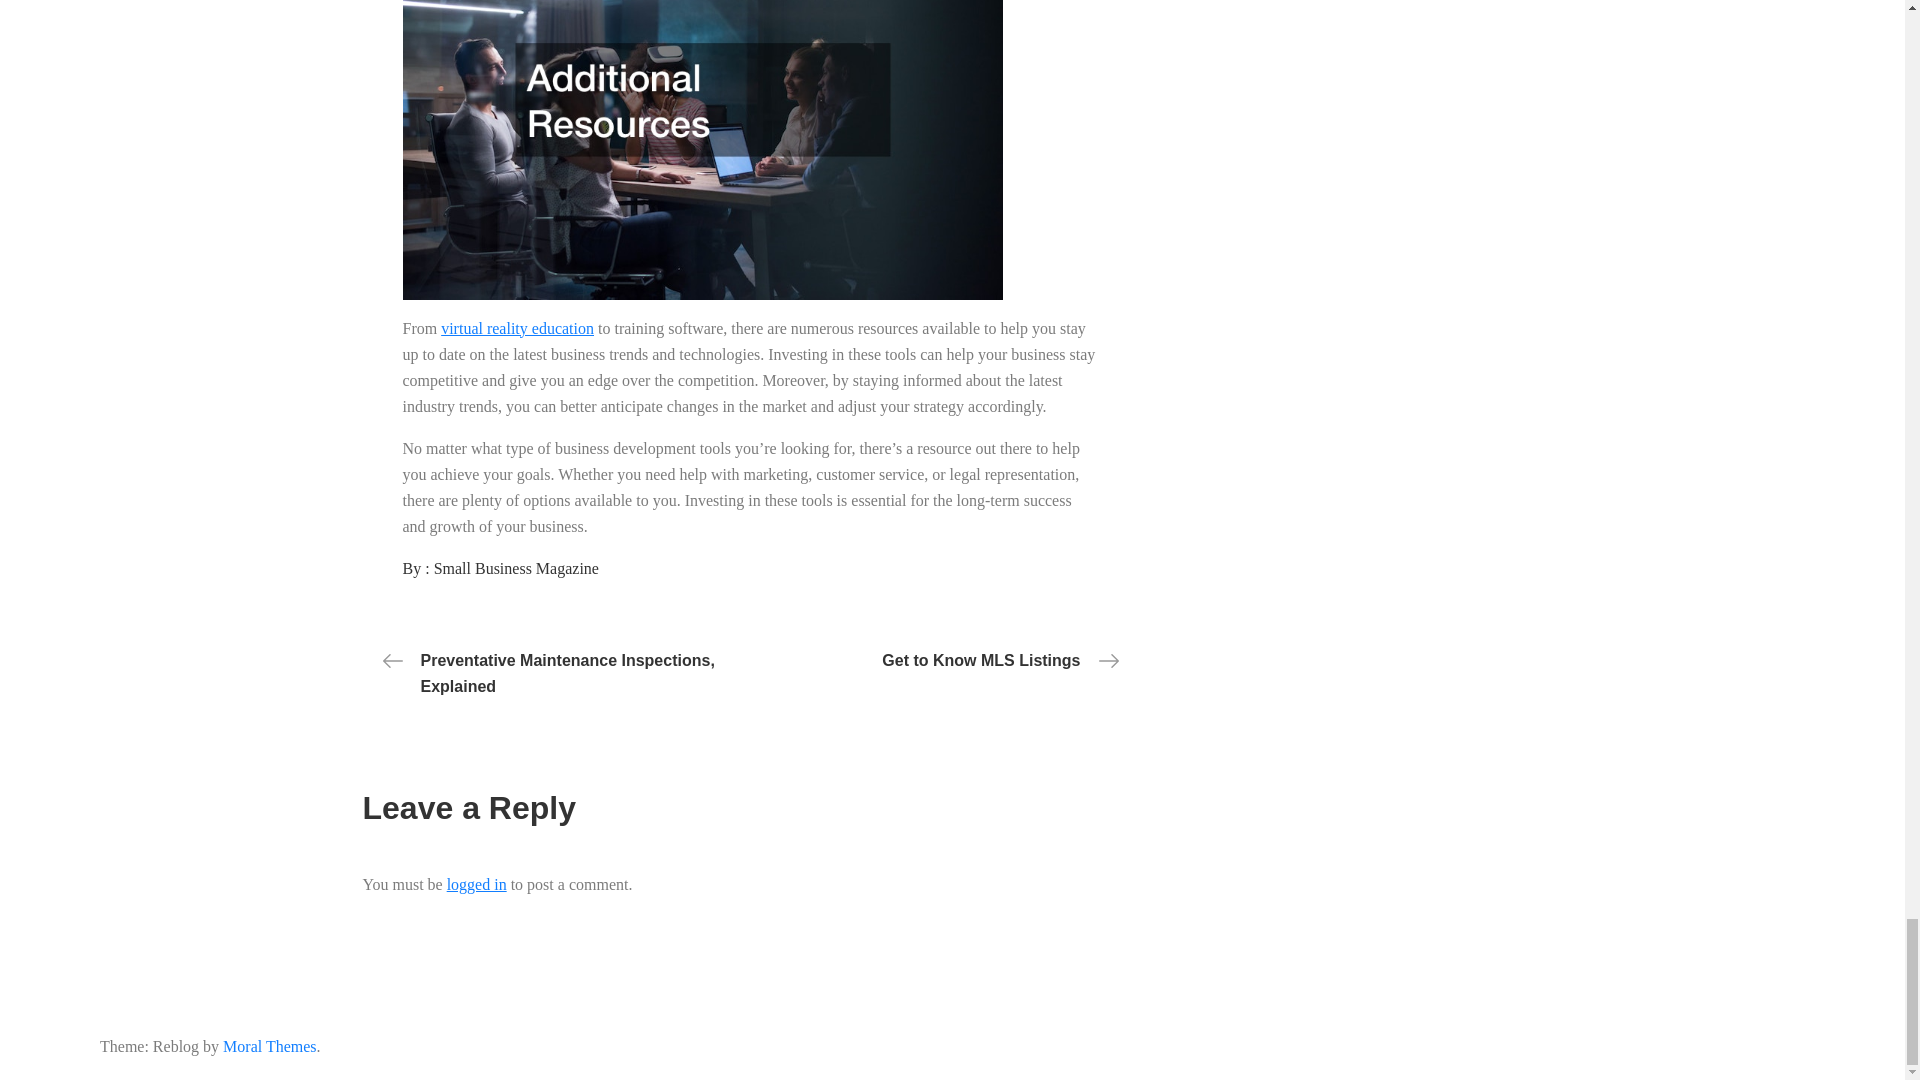 Image resolution: width=1920 pixels, height=1080 pixels. Describe the element at coordinates (476, 884) in the screenshot. I see `logged in` at that location.